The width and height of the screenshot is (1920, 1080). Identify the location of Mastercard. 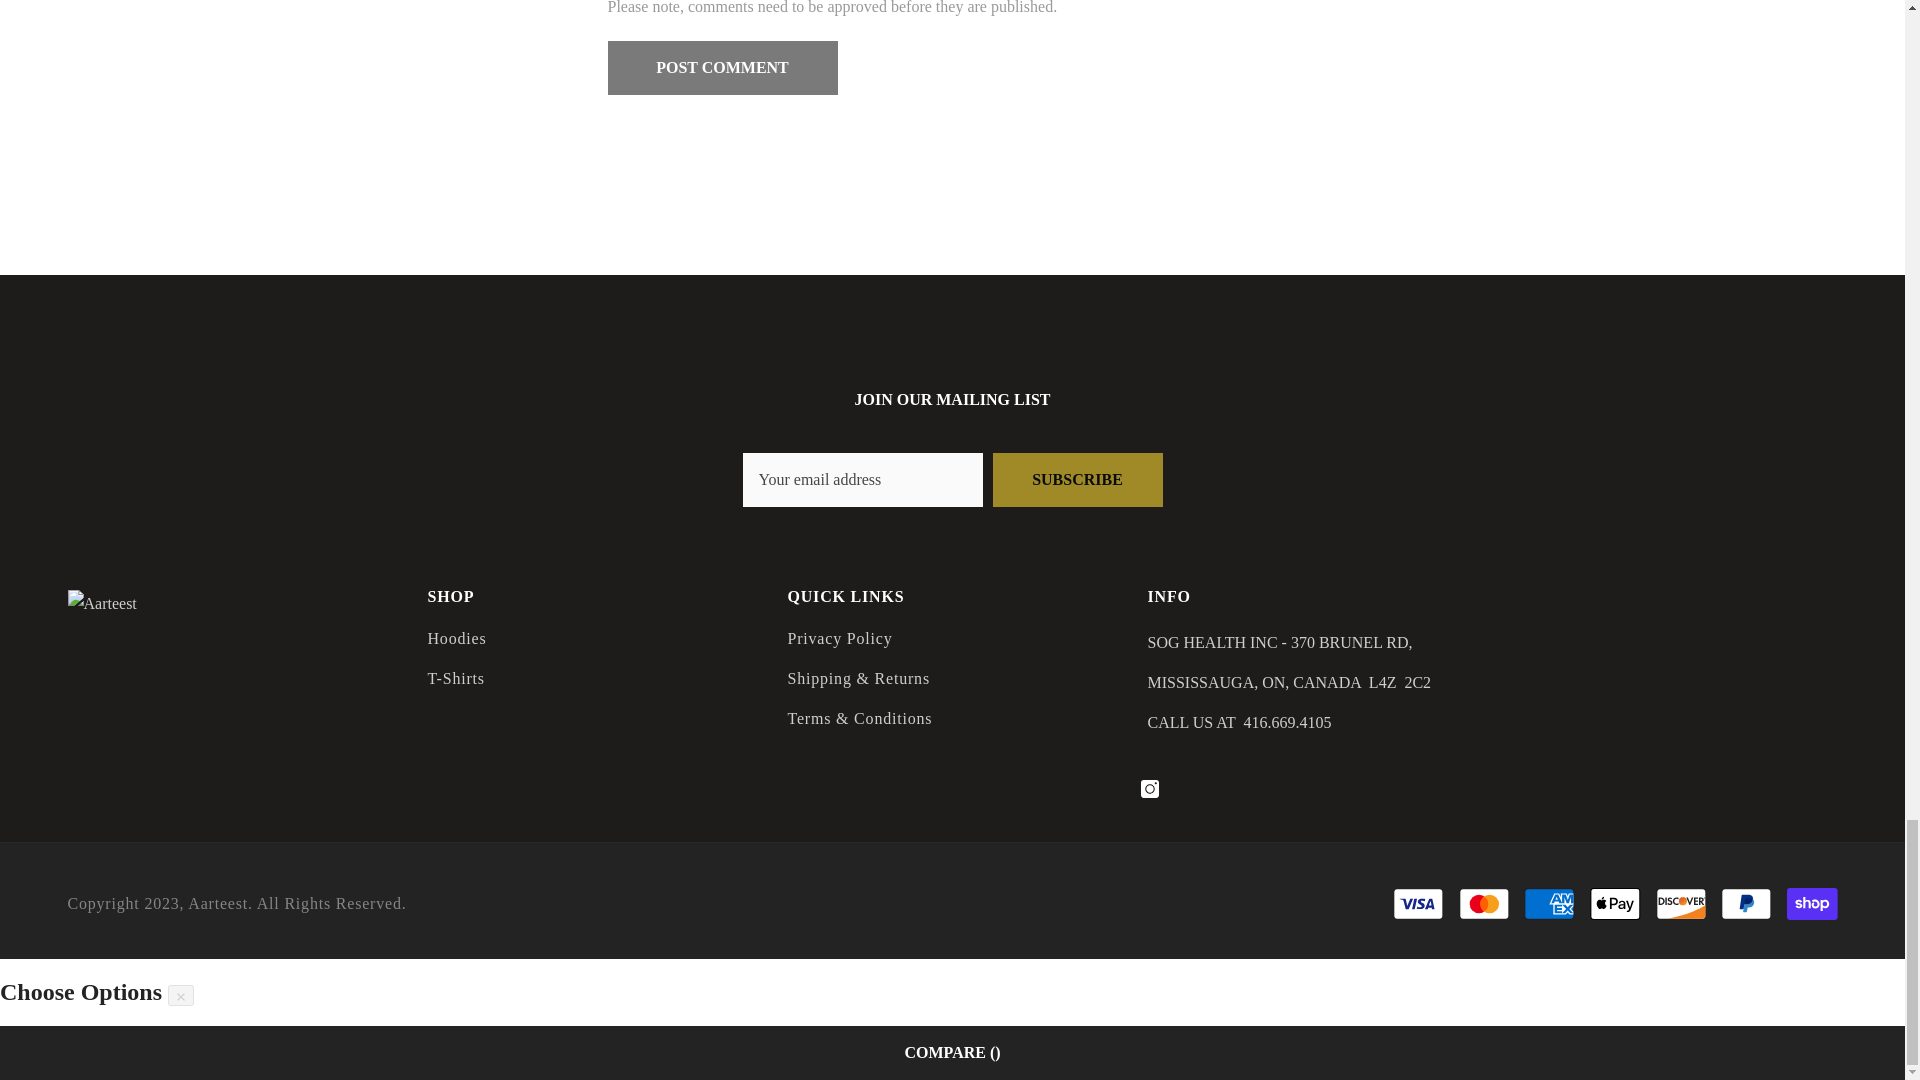
(1484, 904).